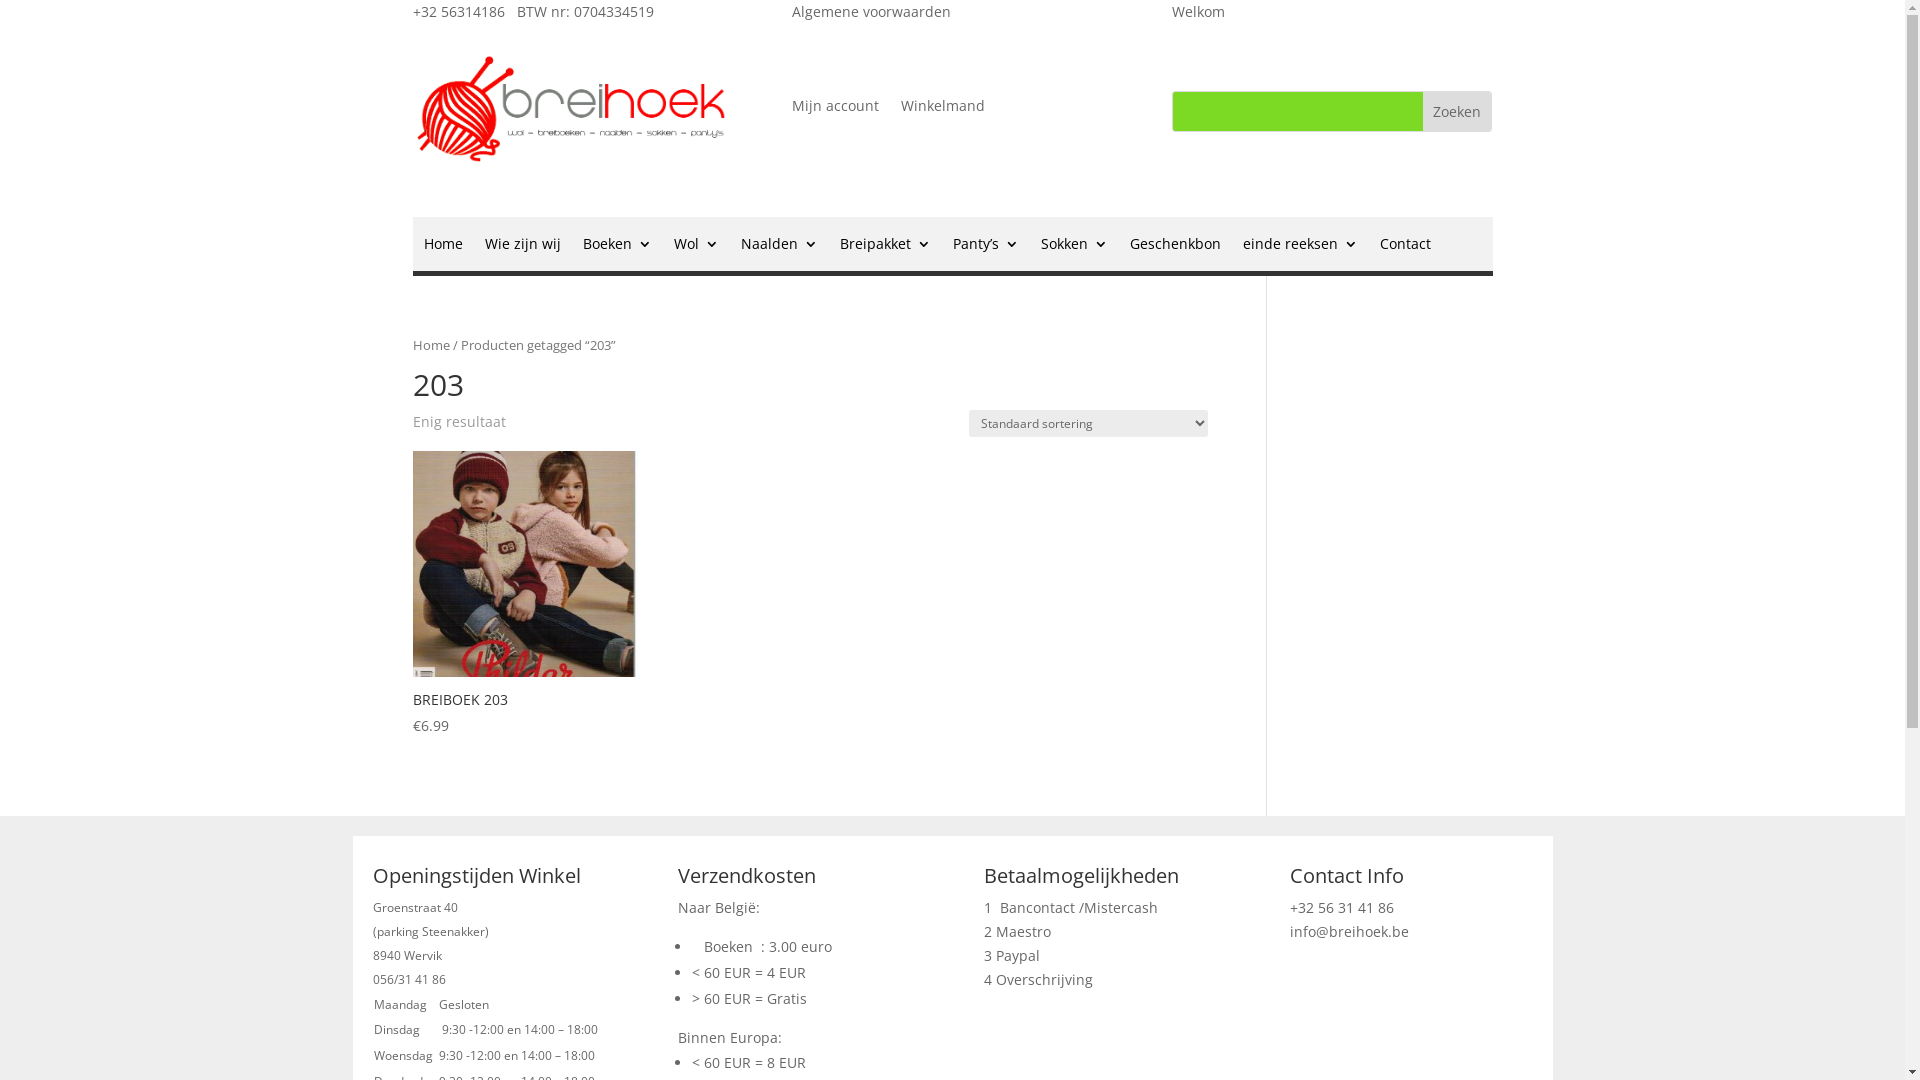  What do you see at coordinates (522, 248) in the screenshot?
I see `Wie zijn wij` at bounding box center [522, 248].